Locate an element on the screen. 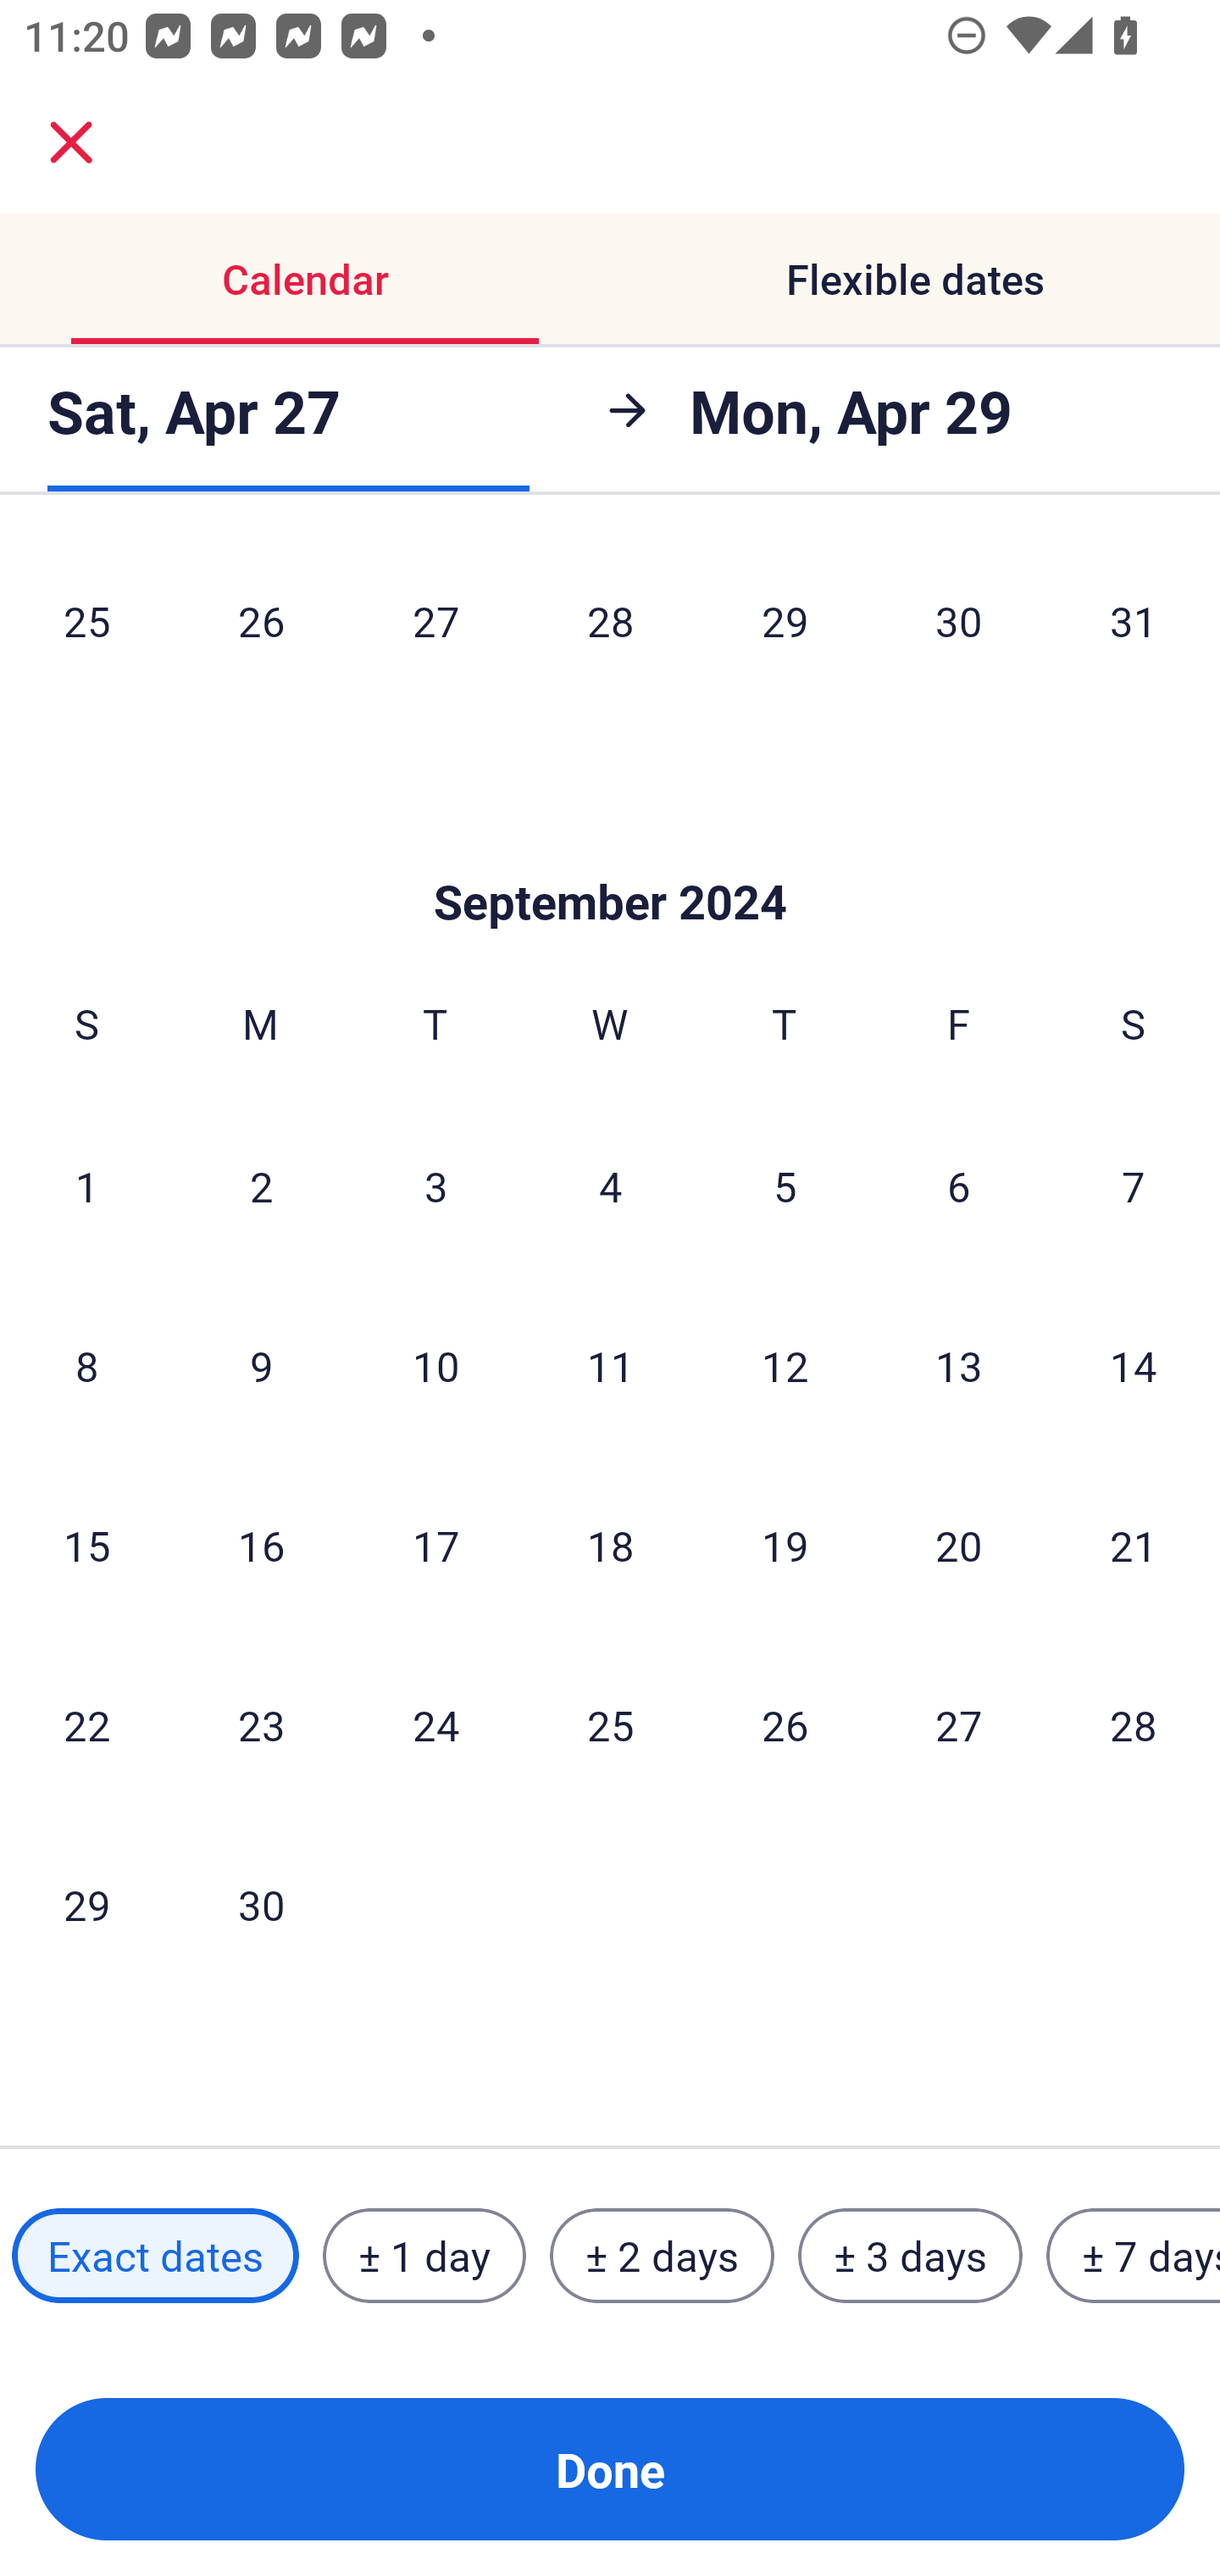 This screenshot has height=2576, width=1220. Flexible dates is located at coordinates (915, 280).